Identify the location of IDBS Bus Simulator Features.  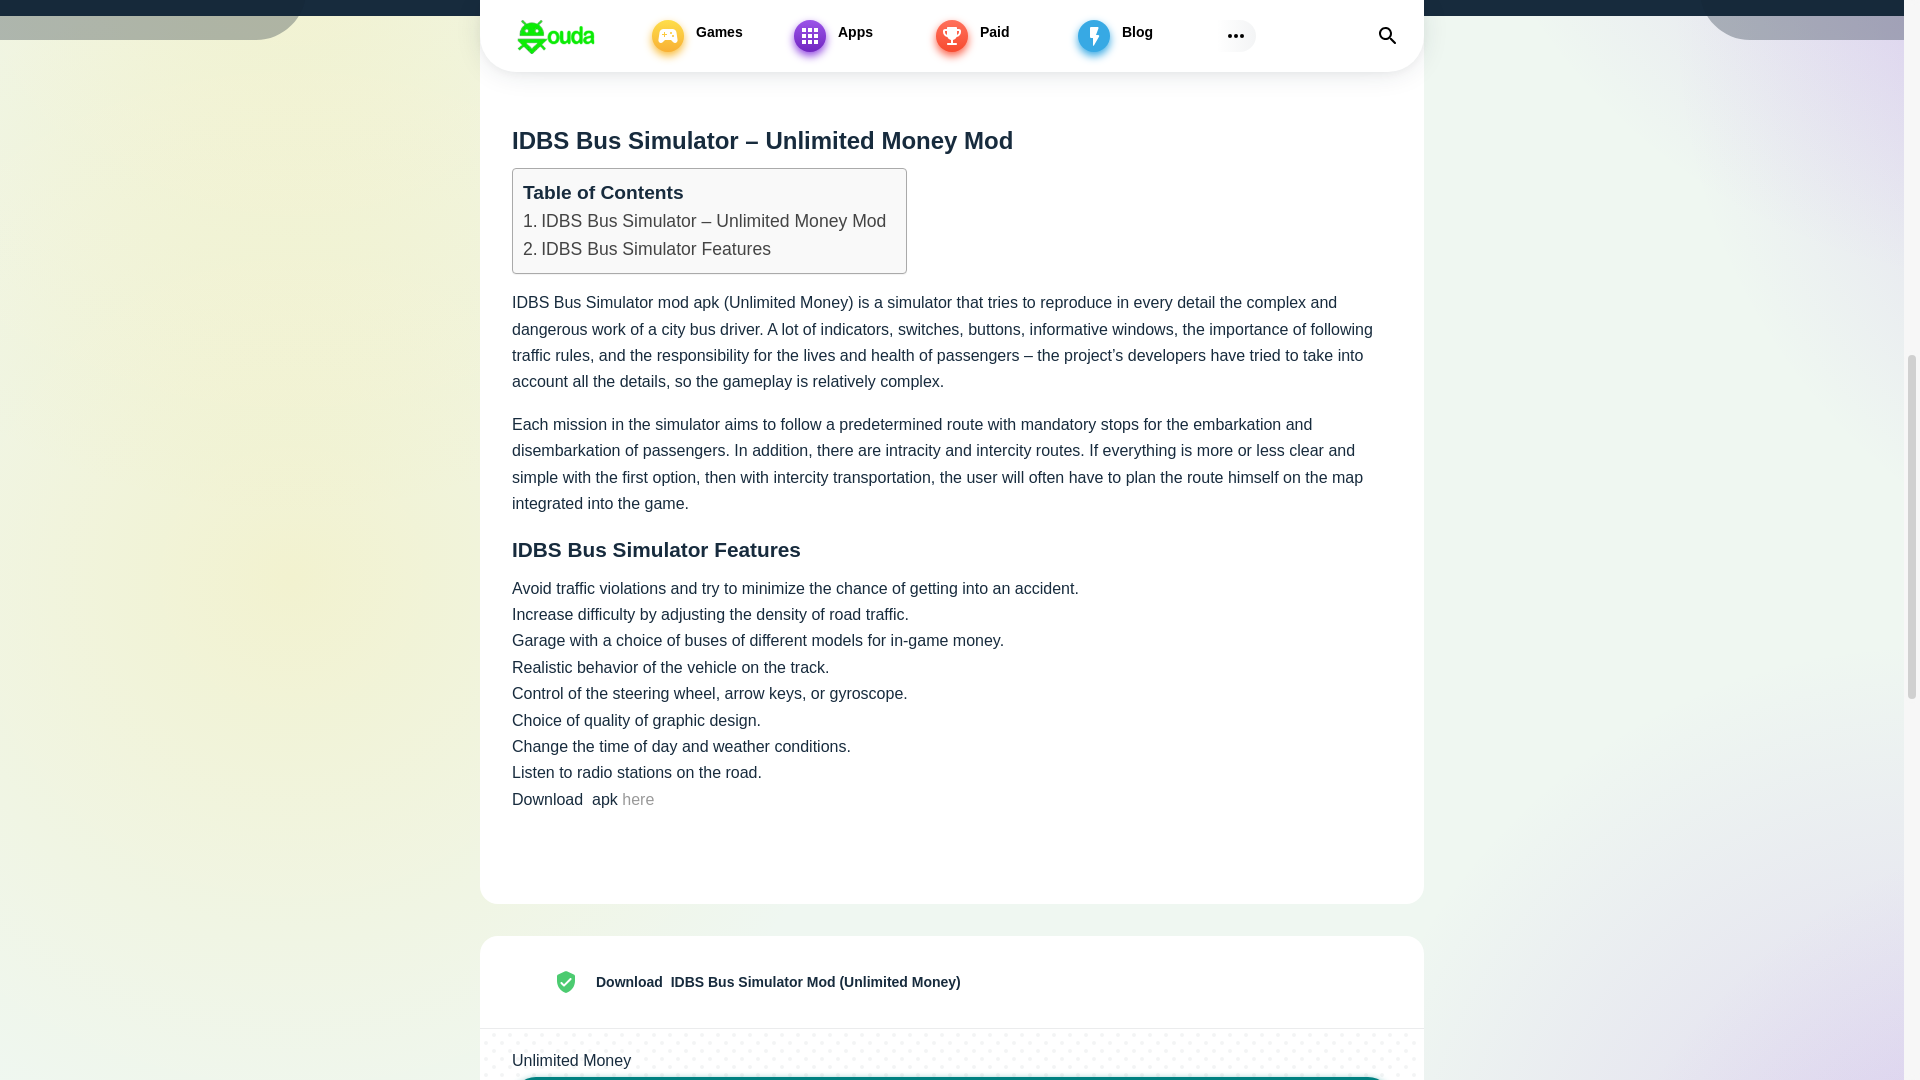
(646, 249).